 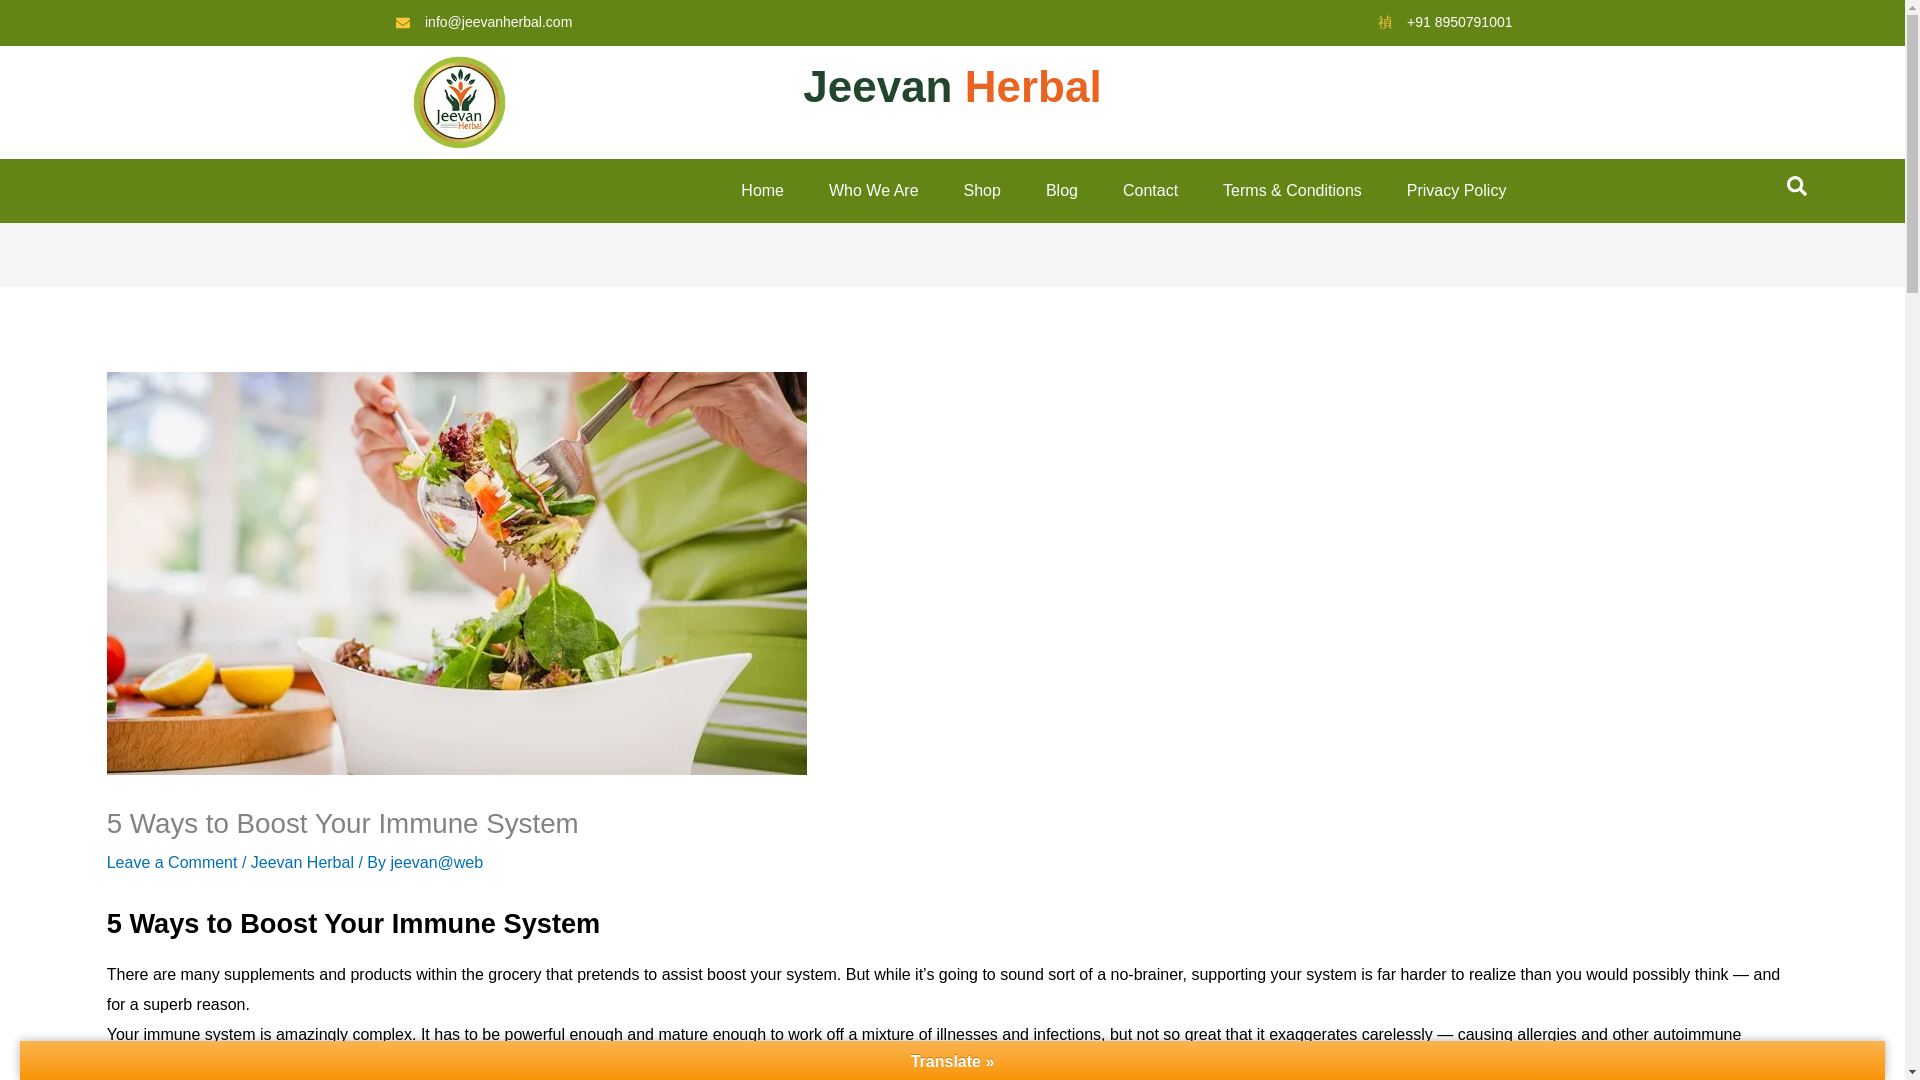 What do you see at coordinates (1434, 191) in the screenshot?
I see `Privacy Policy` at bounding box center [1434, 191].